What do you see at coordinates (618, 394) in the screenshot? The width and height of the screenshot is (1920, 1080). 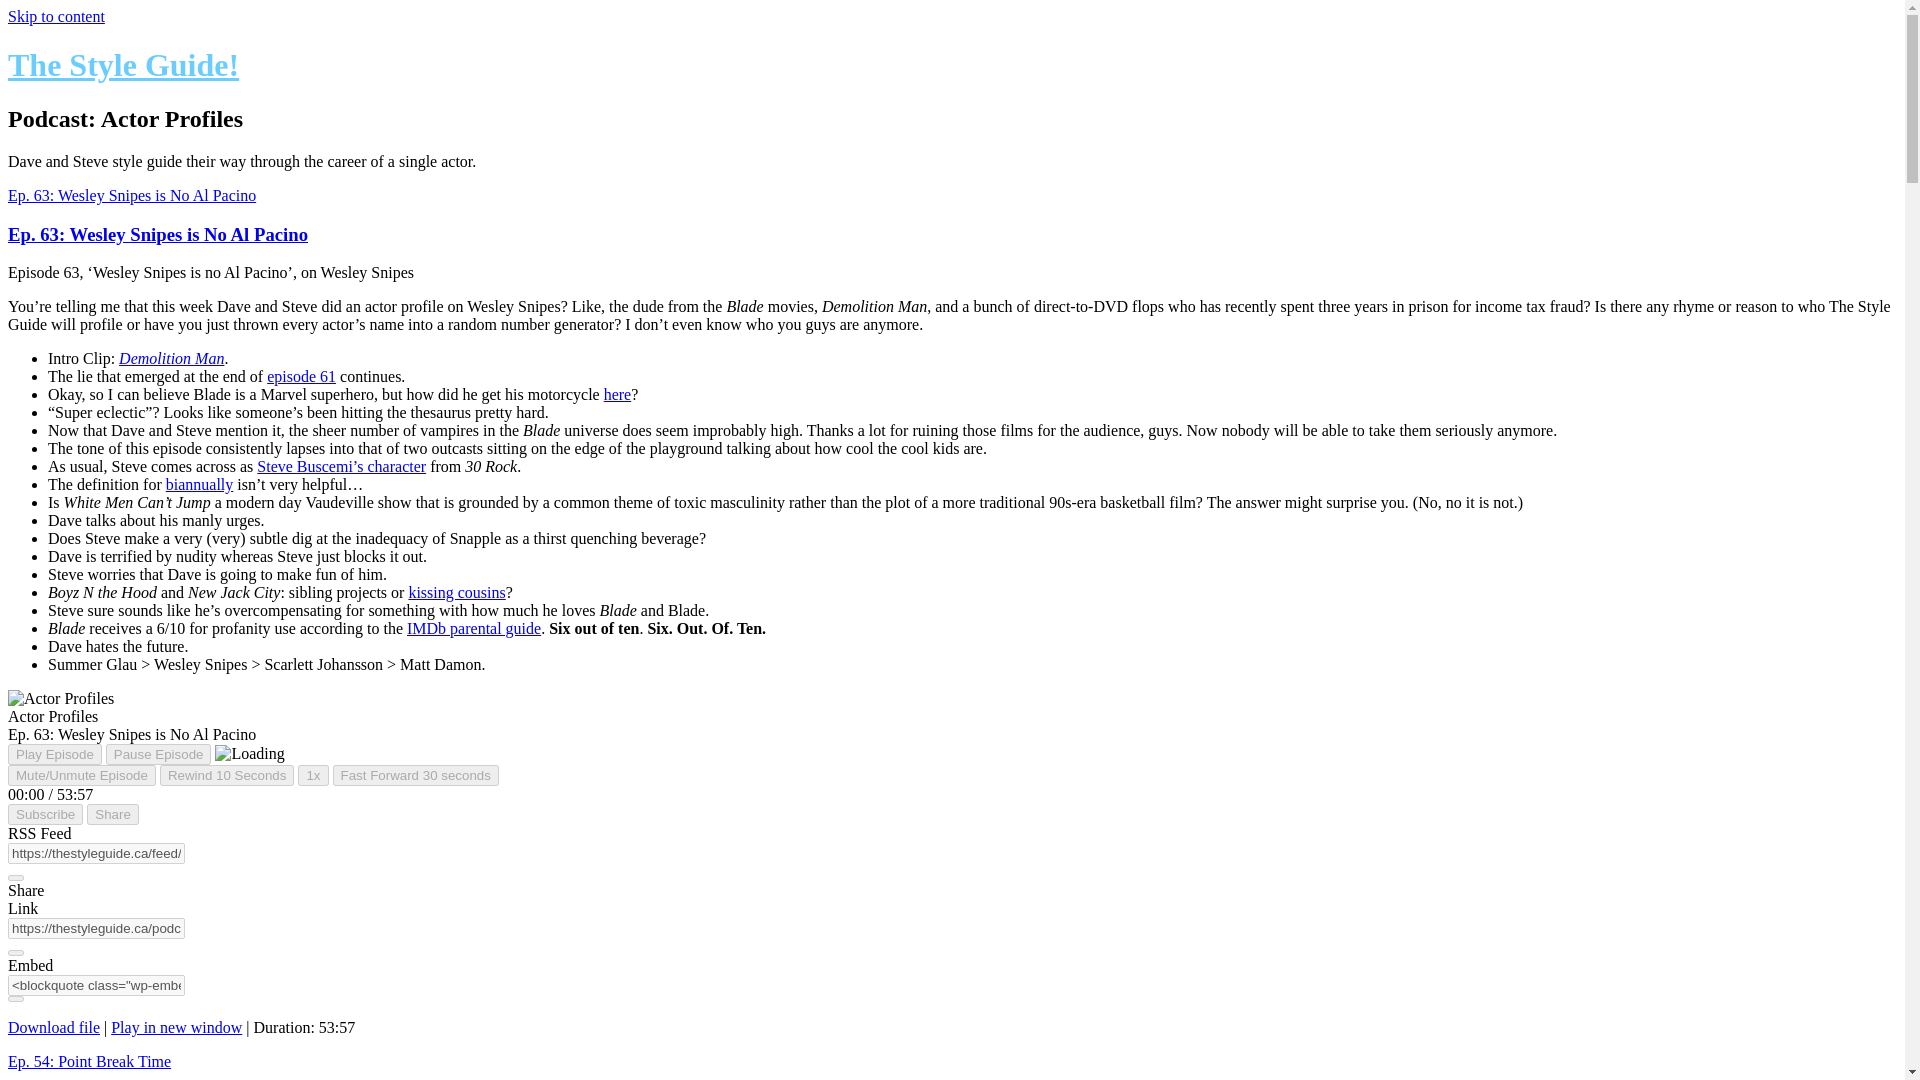 I see `here` at bounding box center [618, 394].